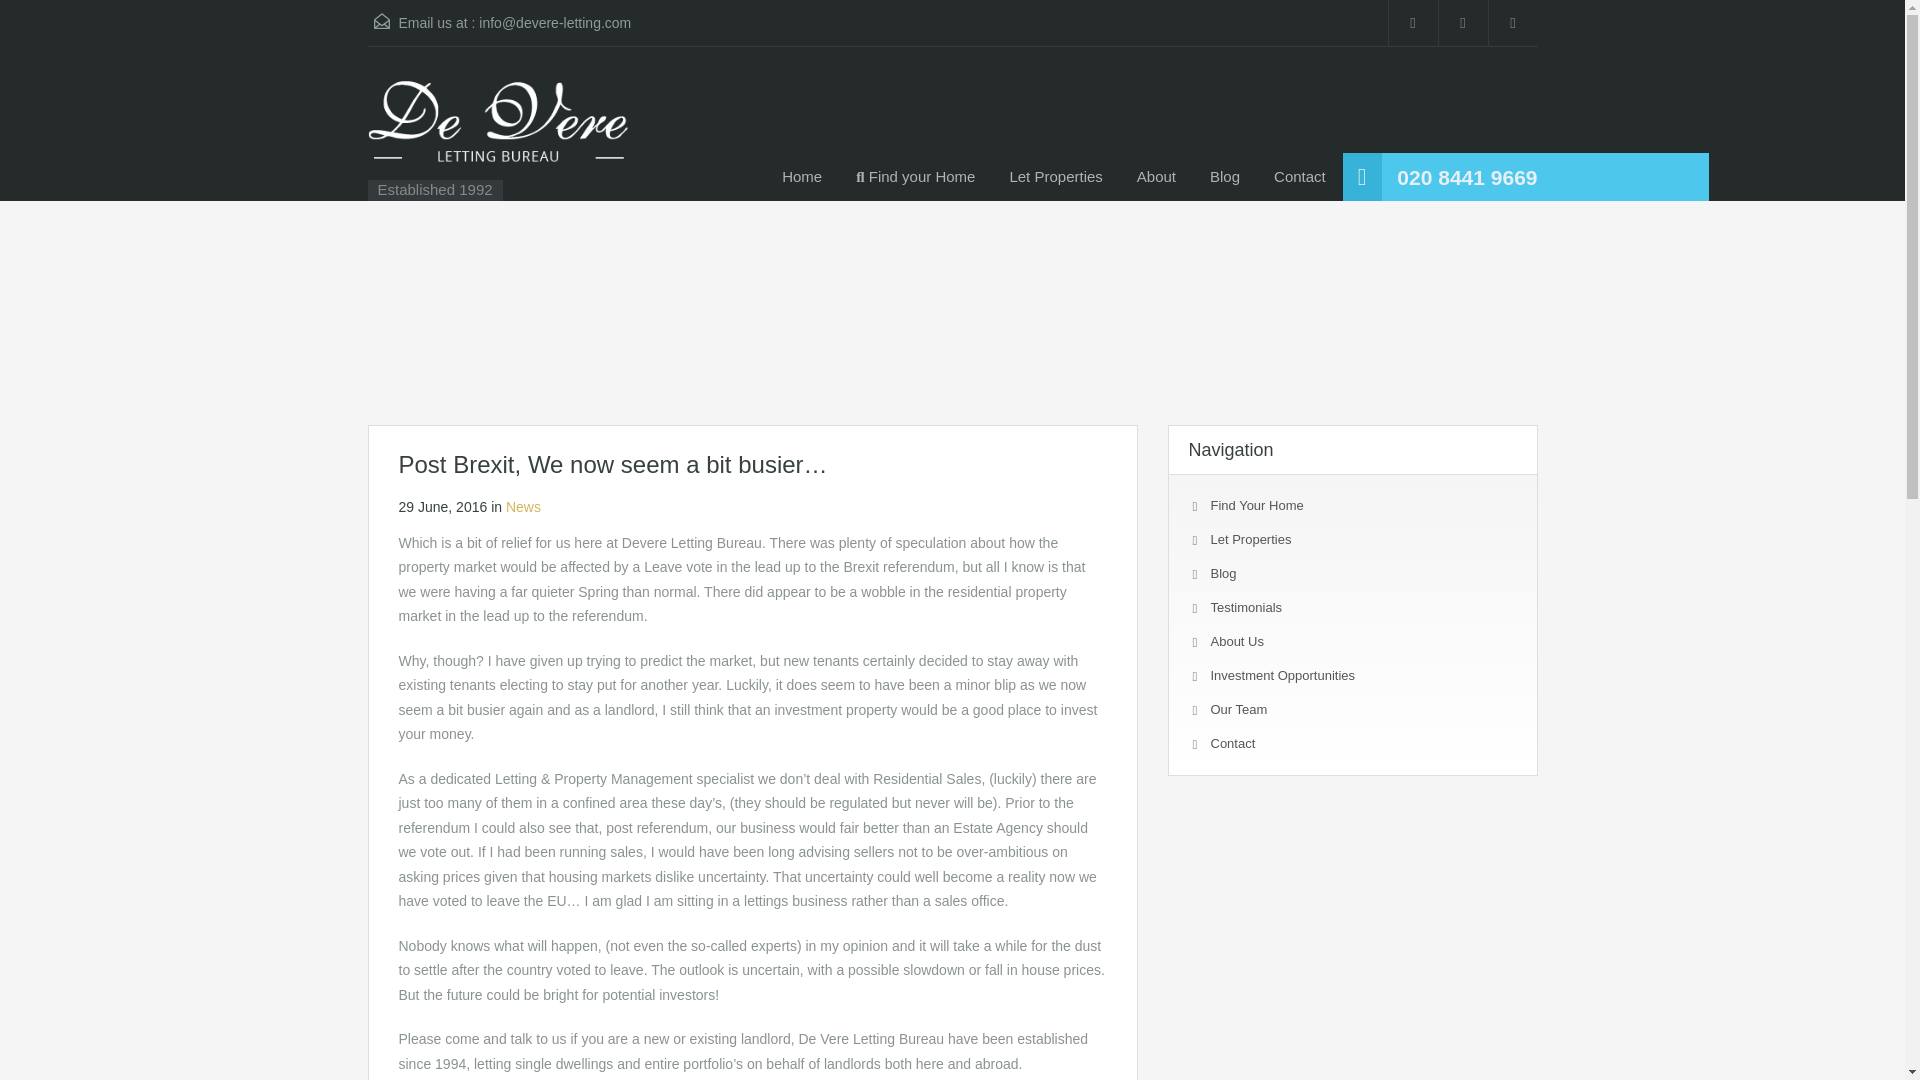 This screenshot has width=1920, height=1080. Describe the element at coordinates (916, 176) in the screenshot. I see `Find your Home` at that location.